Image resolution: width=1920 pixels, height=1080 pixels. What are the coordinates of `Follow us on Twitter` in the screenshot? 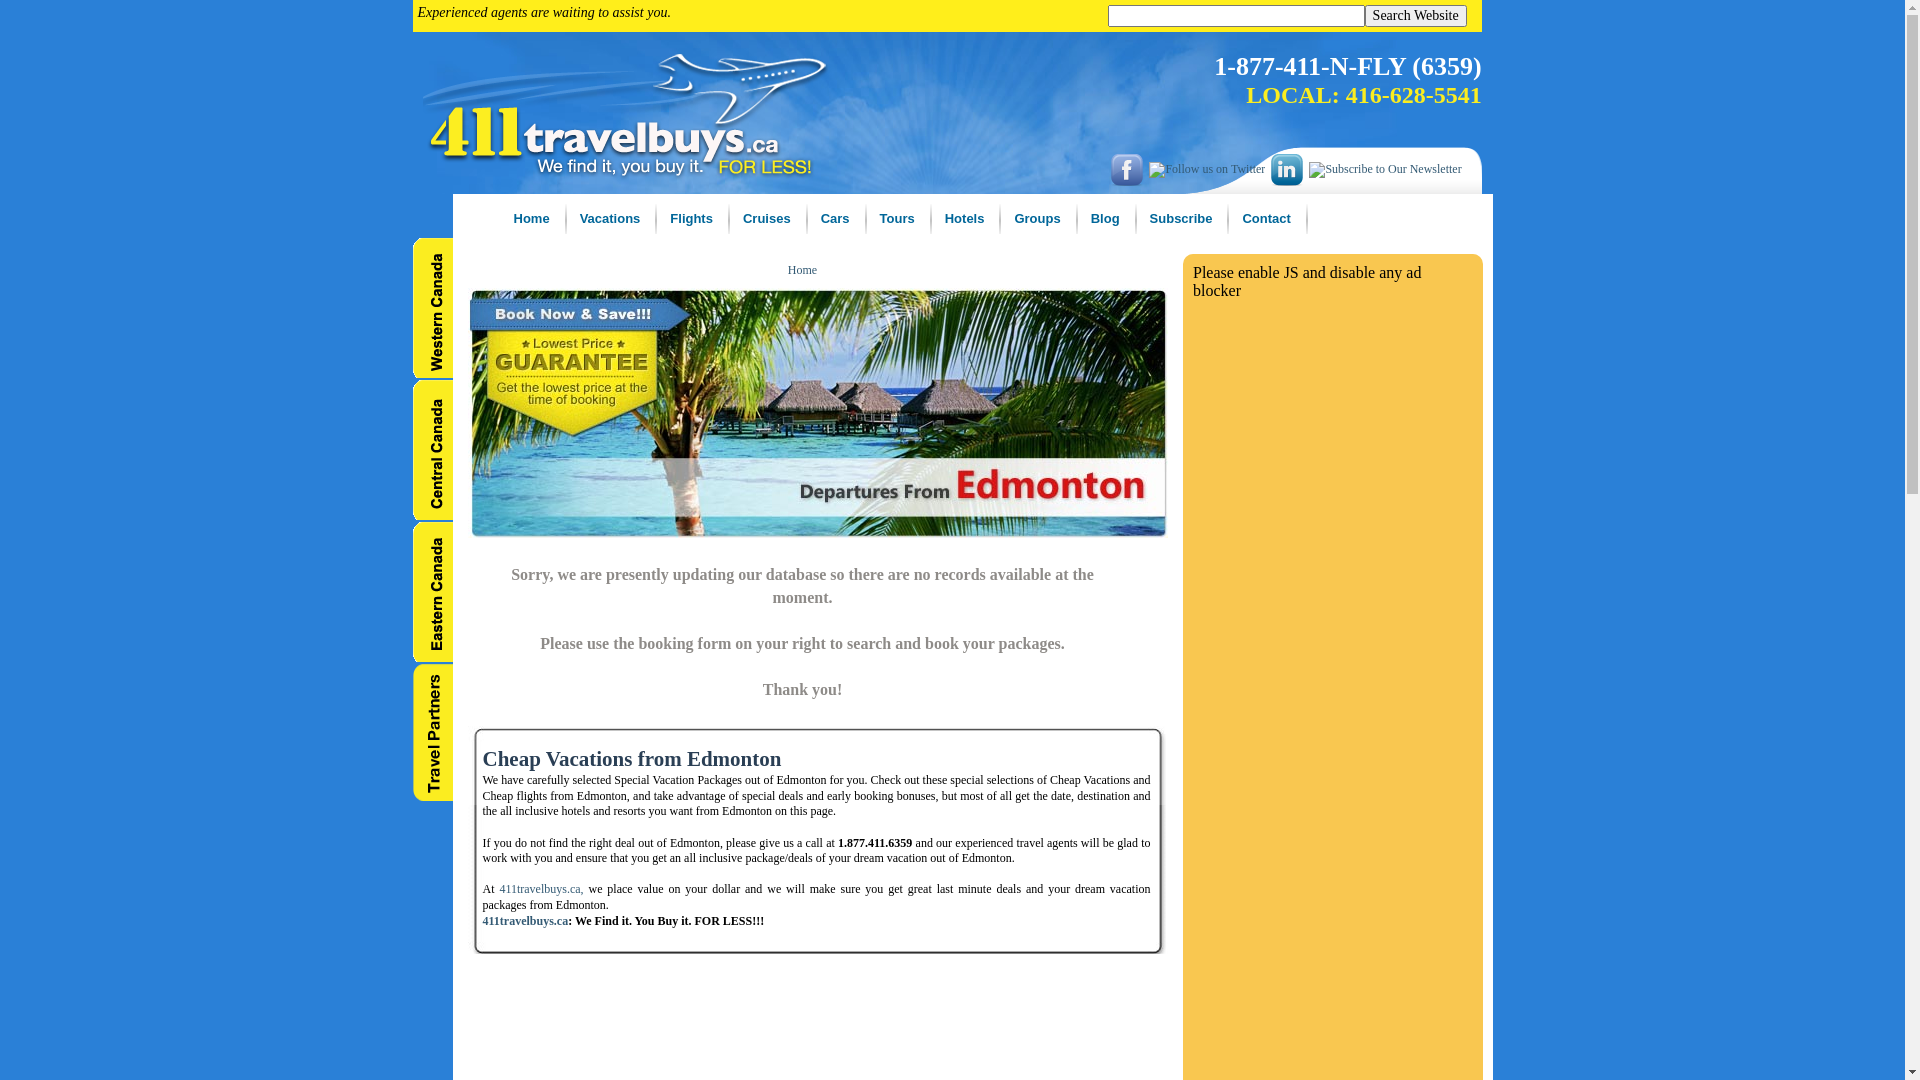 It's located at (1210, 170).